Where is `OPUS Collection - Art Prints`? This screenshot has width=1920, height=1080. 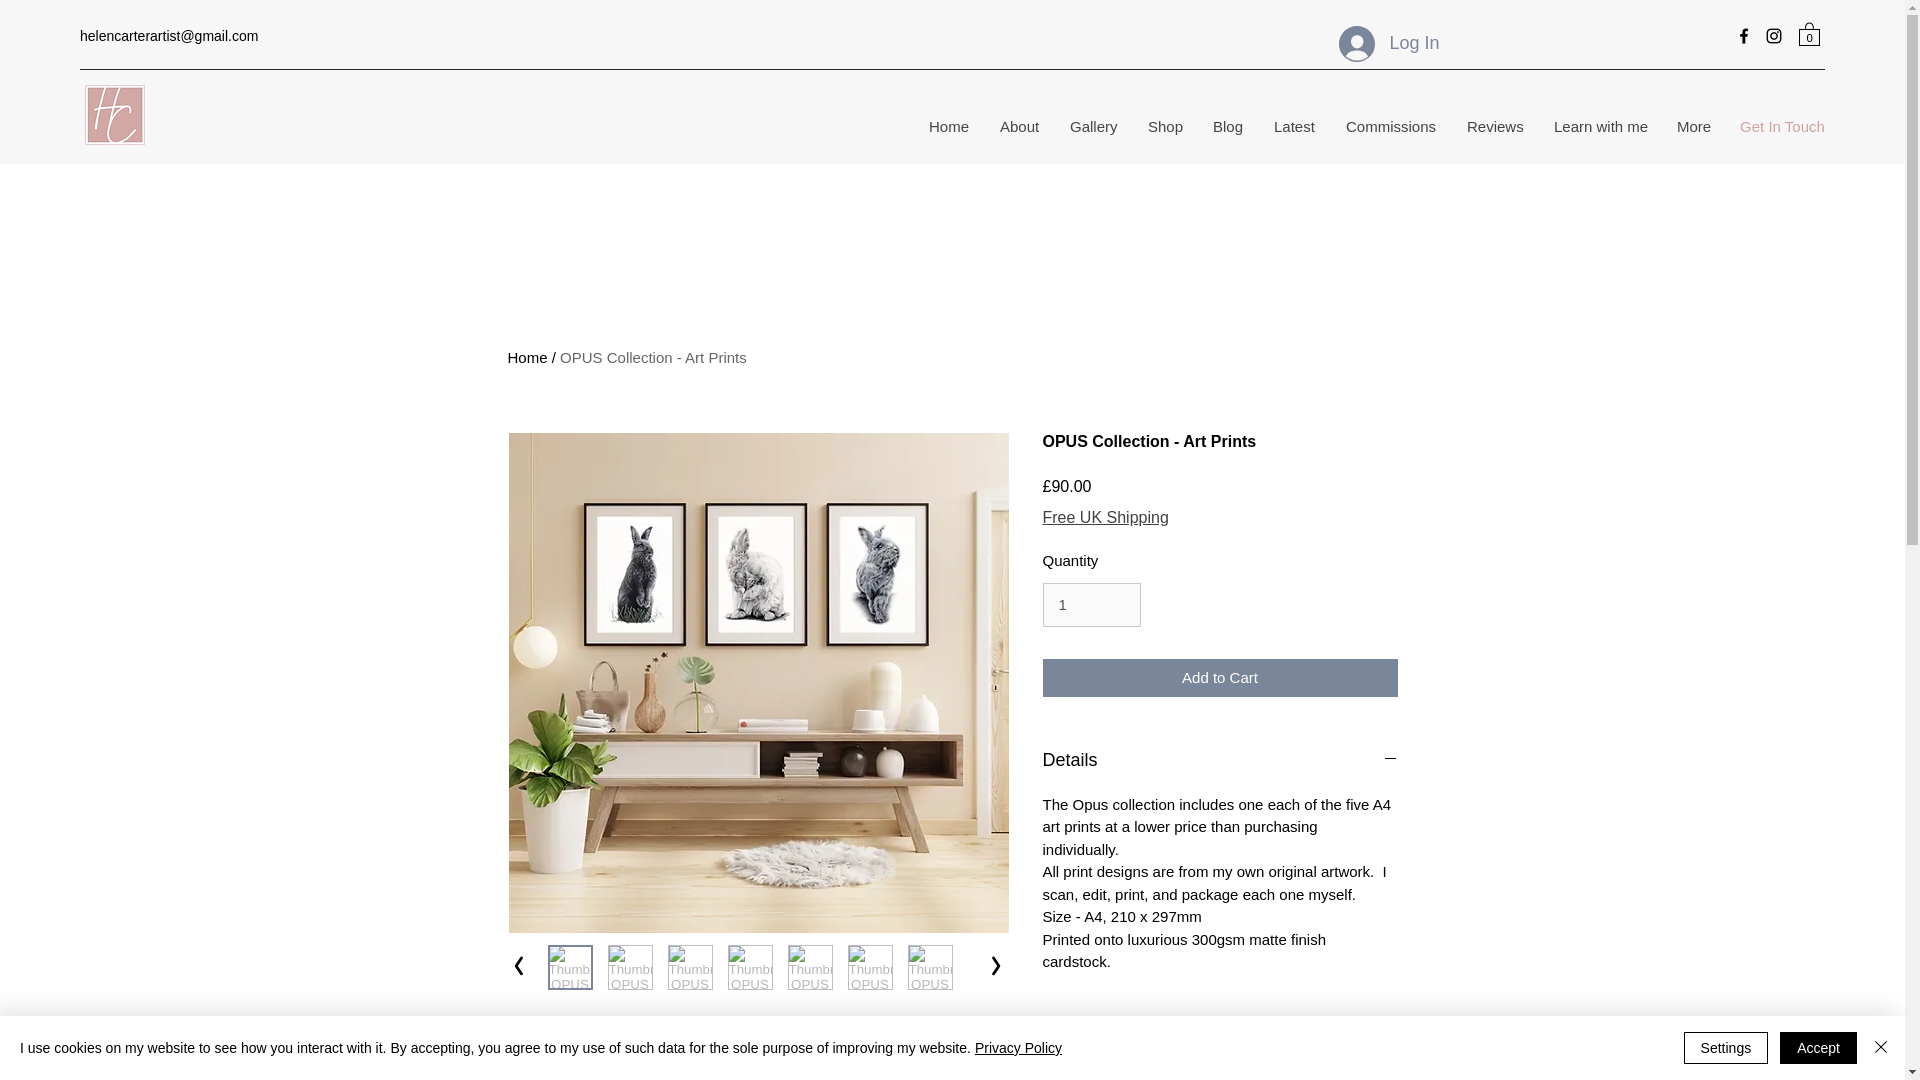
OPUS Collection - Art Prints is located at coordinates (653, 357).